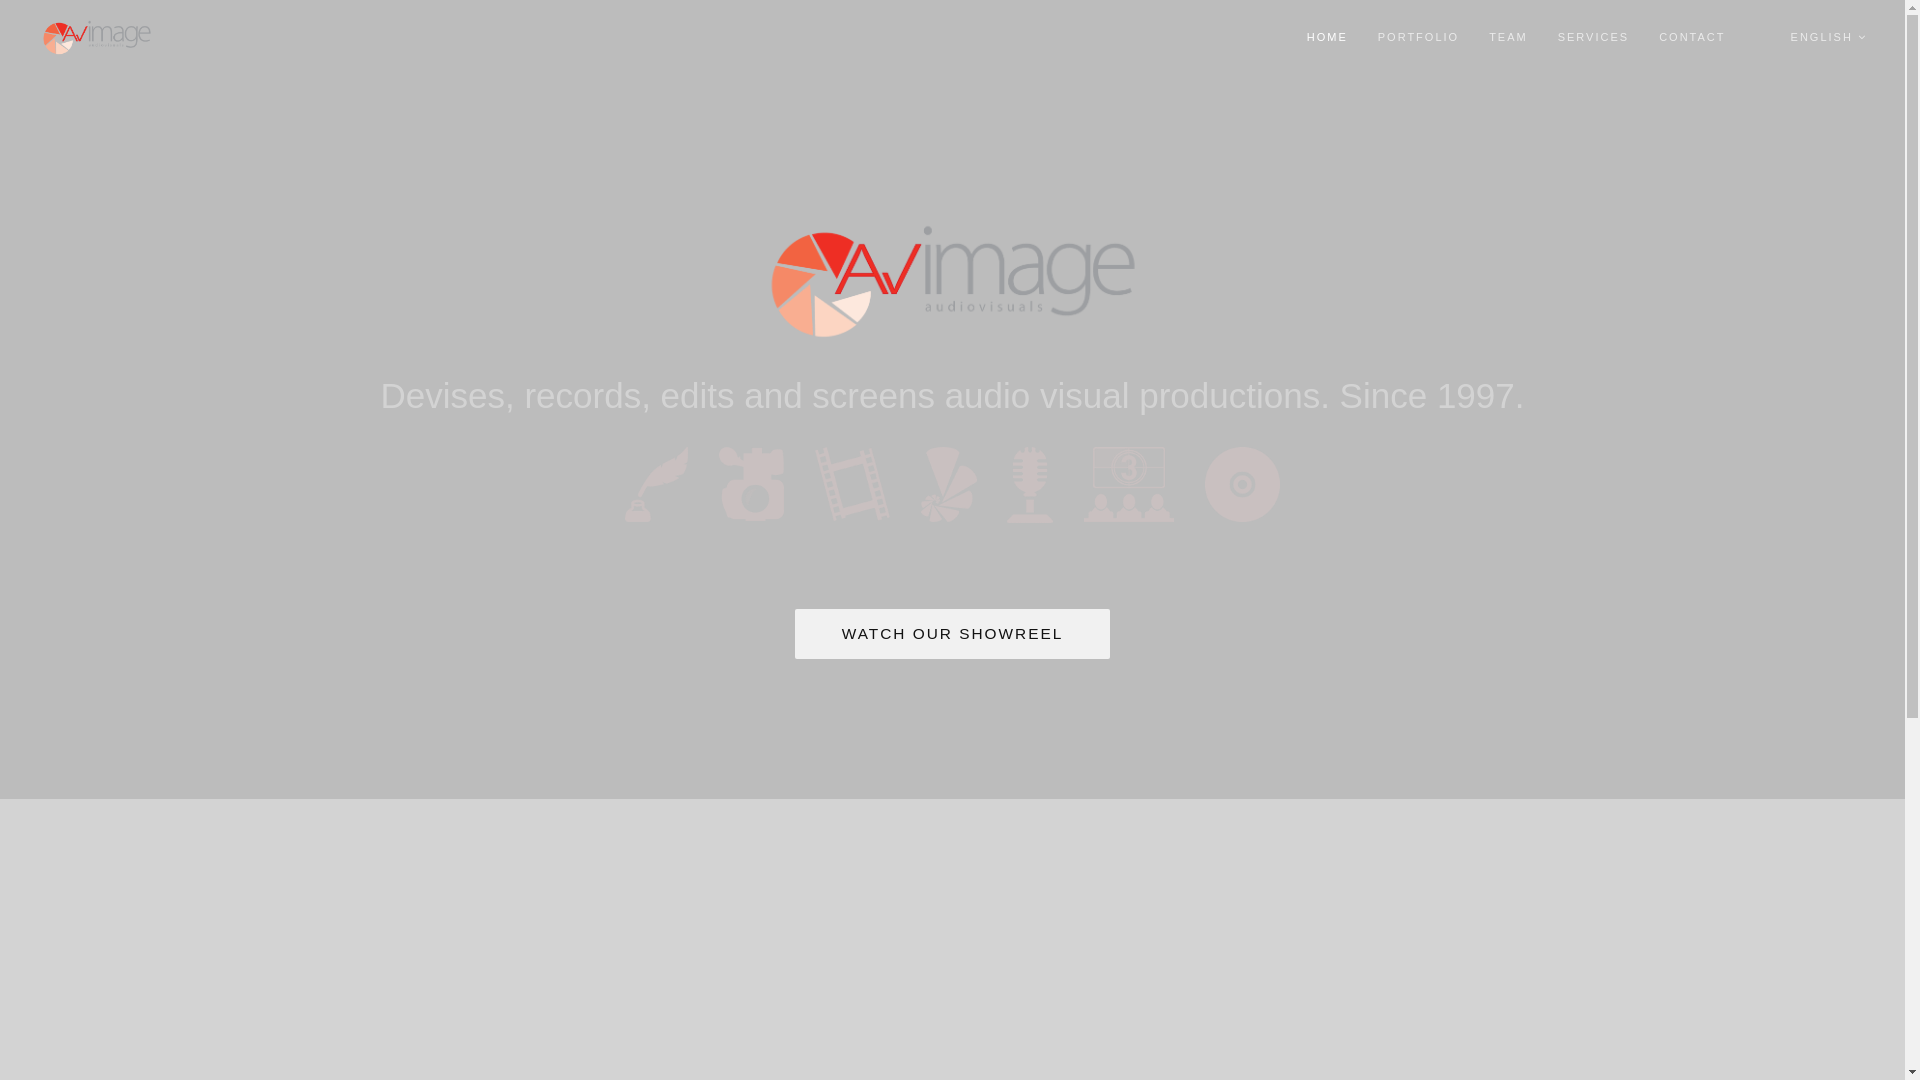 This screenshot has height=1080, width=1920. What do you see at coordinates (953, 633) in the screenshot?
I see `WATCH OUR SHOWREEL` at bounding box center [953, 633].